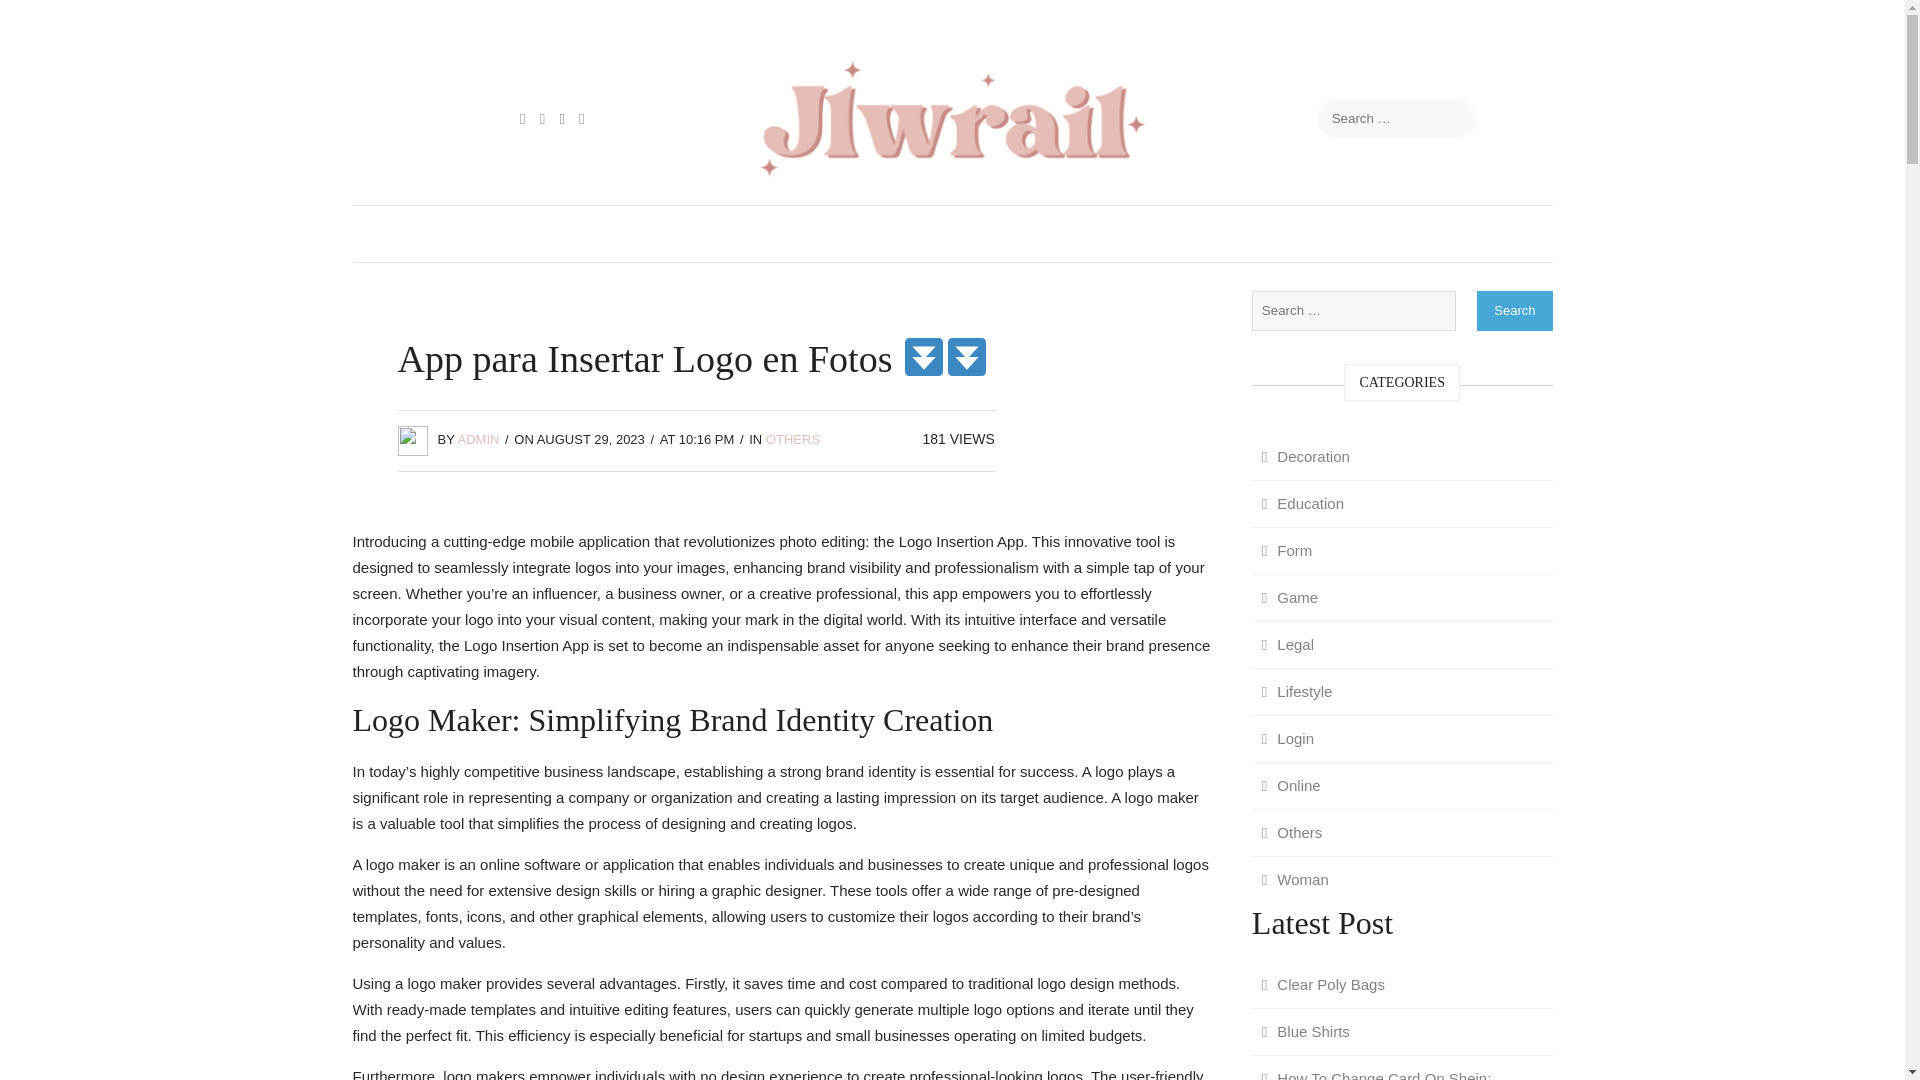  Describe the element at coordinates (1331, 234) in the screenshot. I see `ONLINE` at that location.